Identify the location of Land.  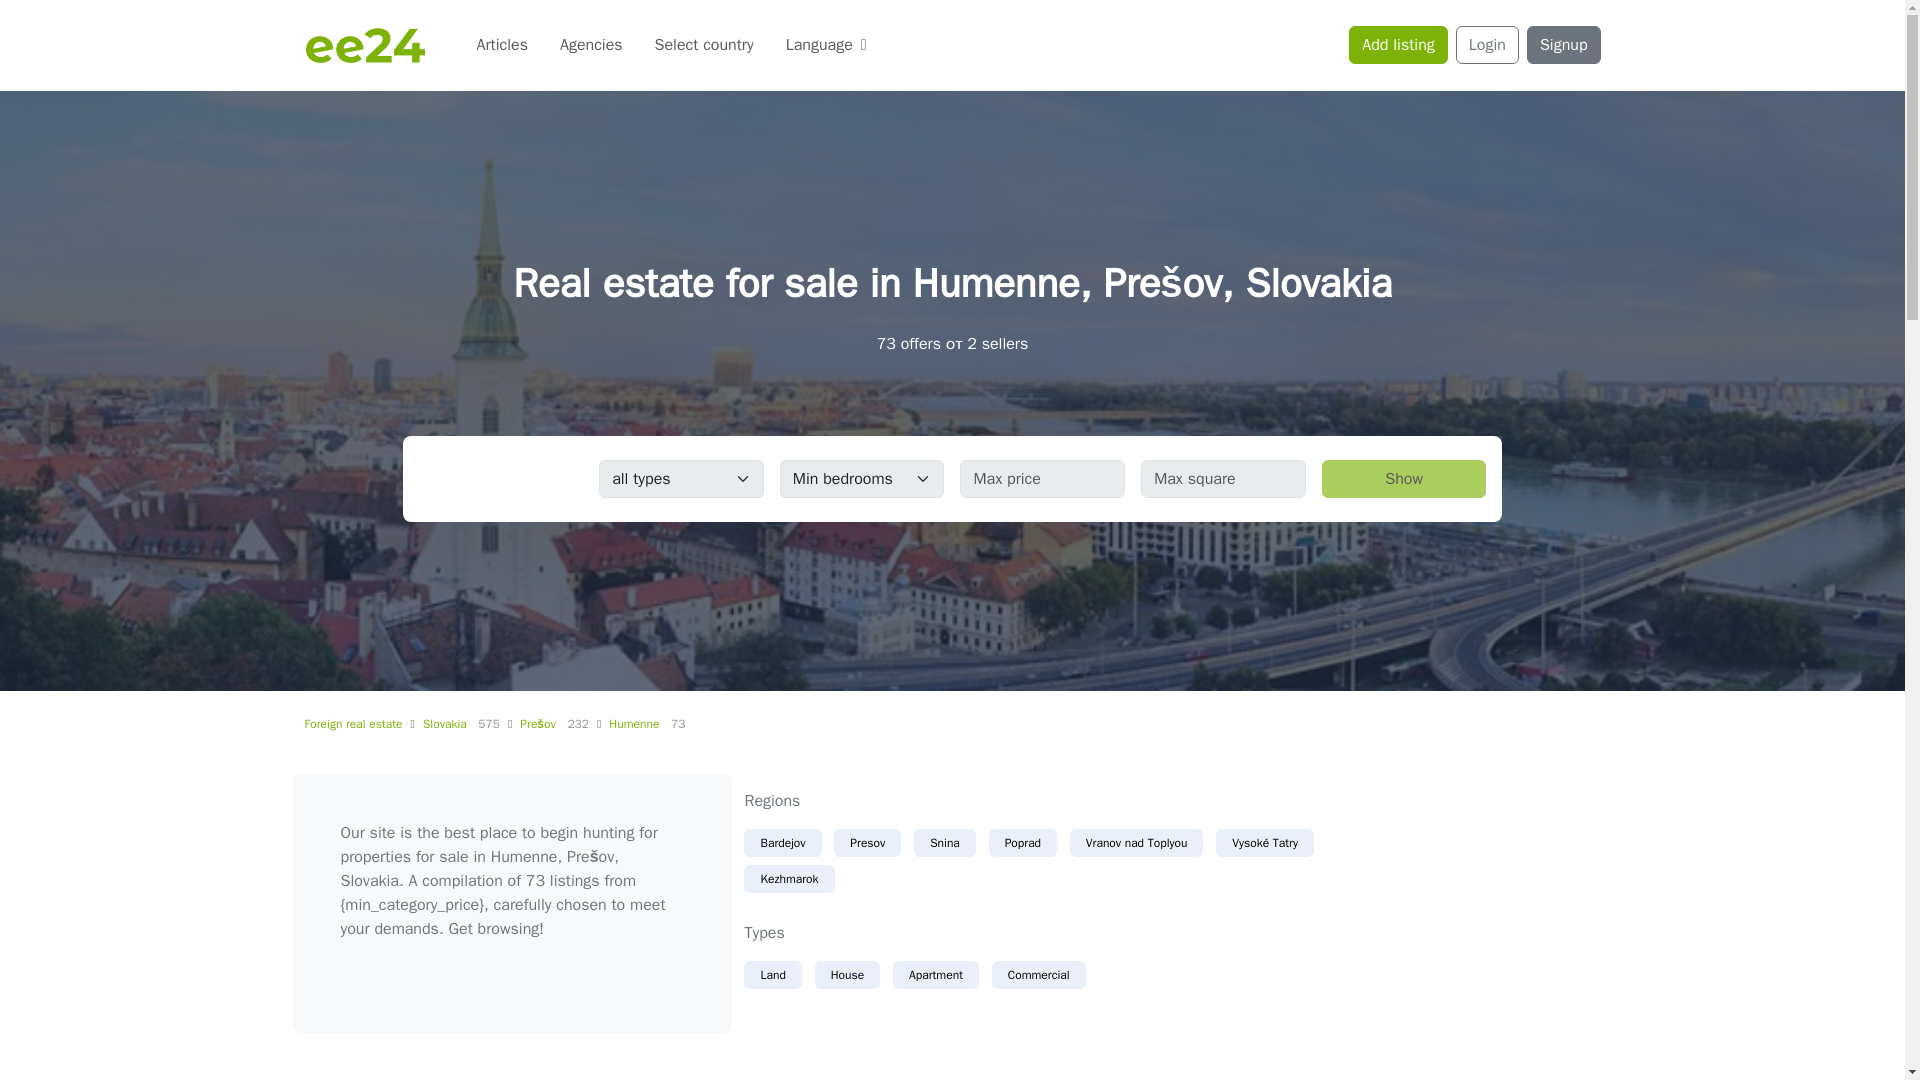
(772, 975).